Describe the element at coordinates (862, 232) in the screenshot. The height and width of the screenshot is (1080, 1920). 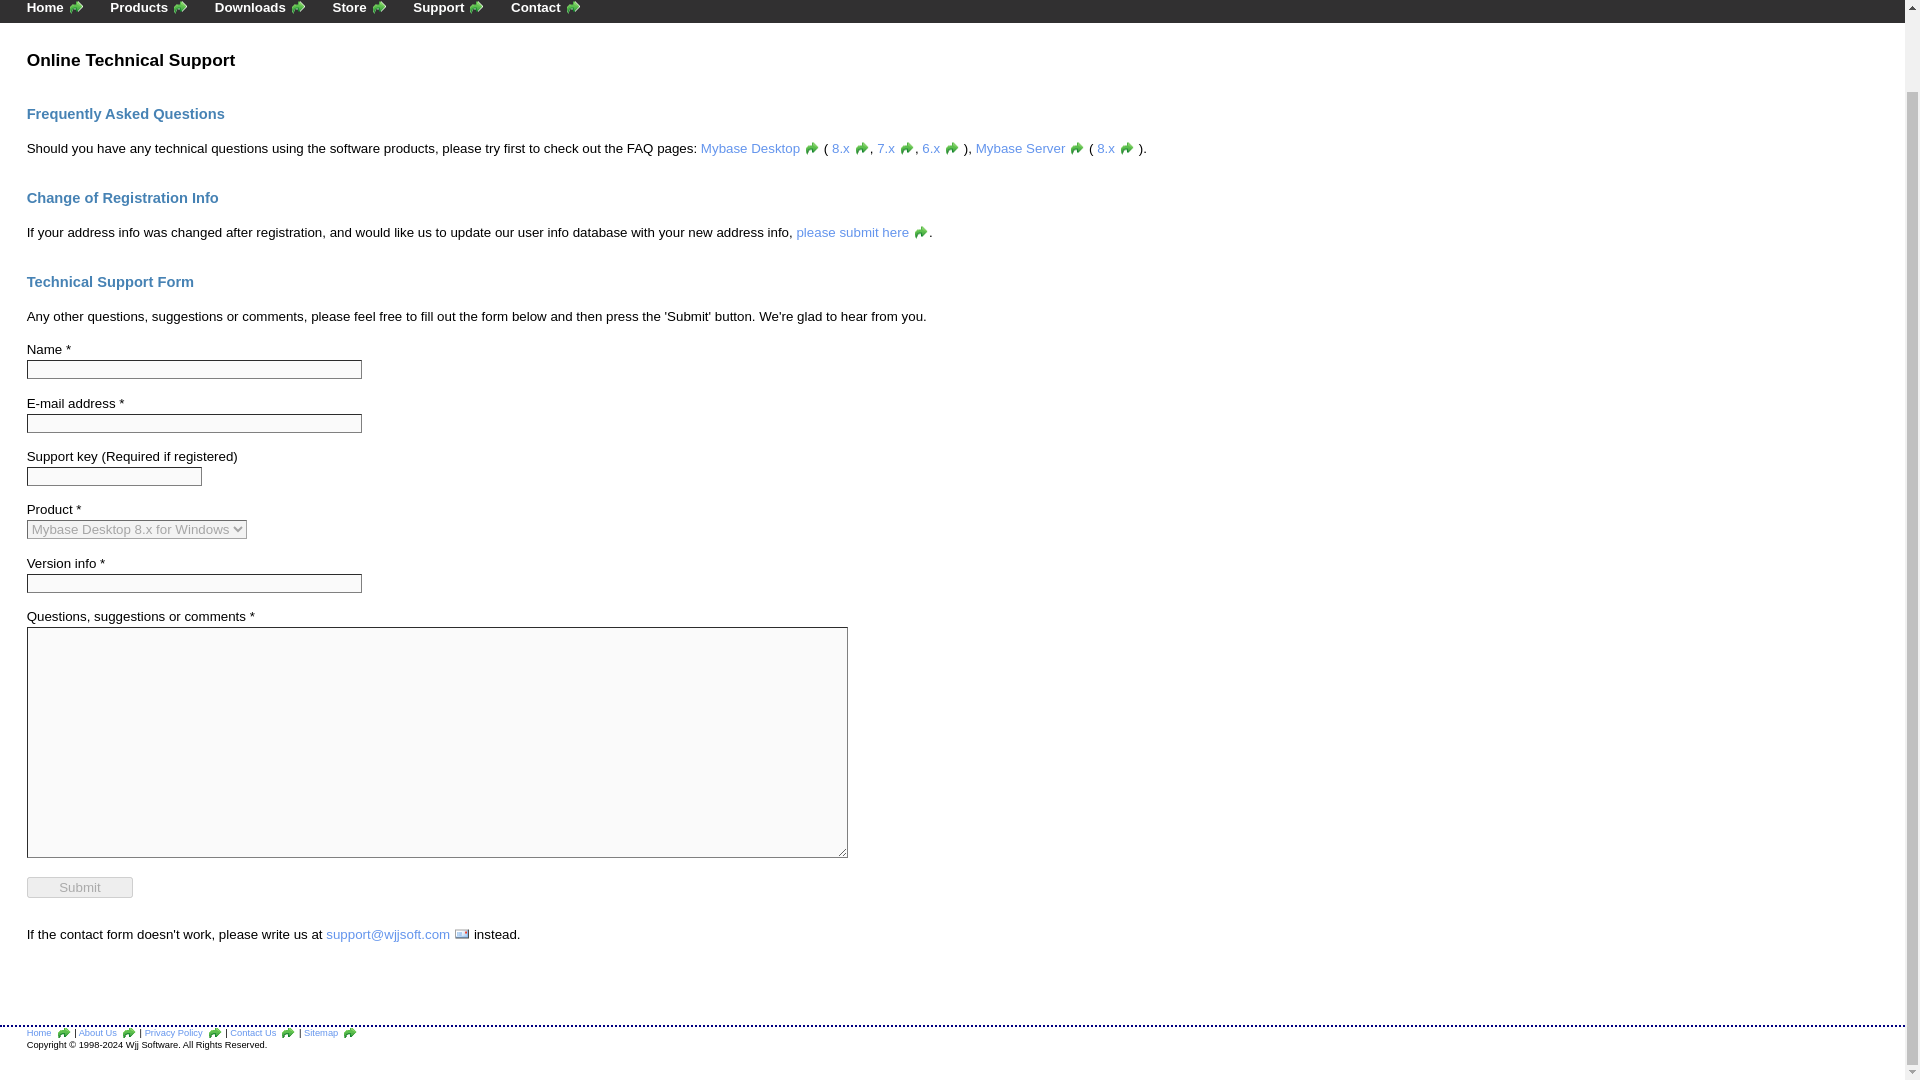
I see `please submit here` at that location.